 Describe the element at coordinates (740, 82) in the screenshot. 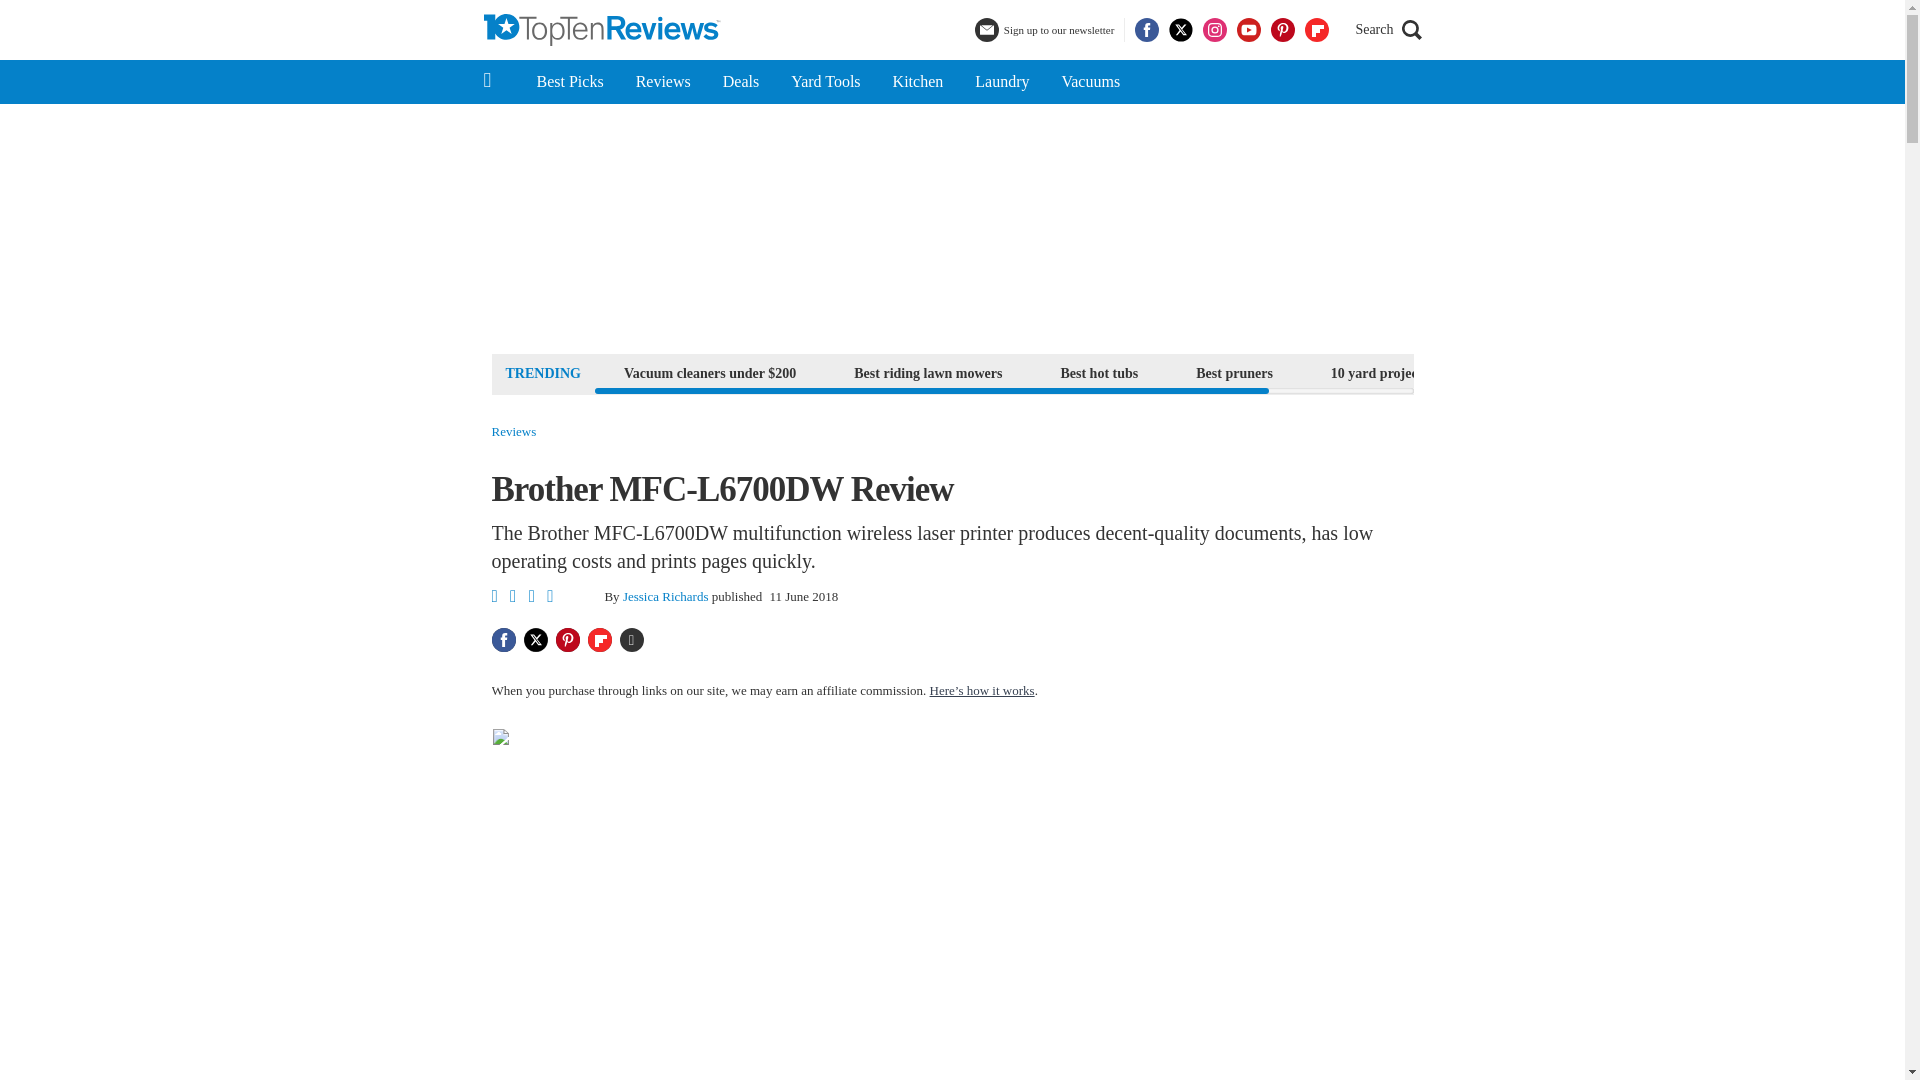

I see `Deals` at that location.